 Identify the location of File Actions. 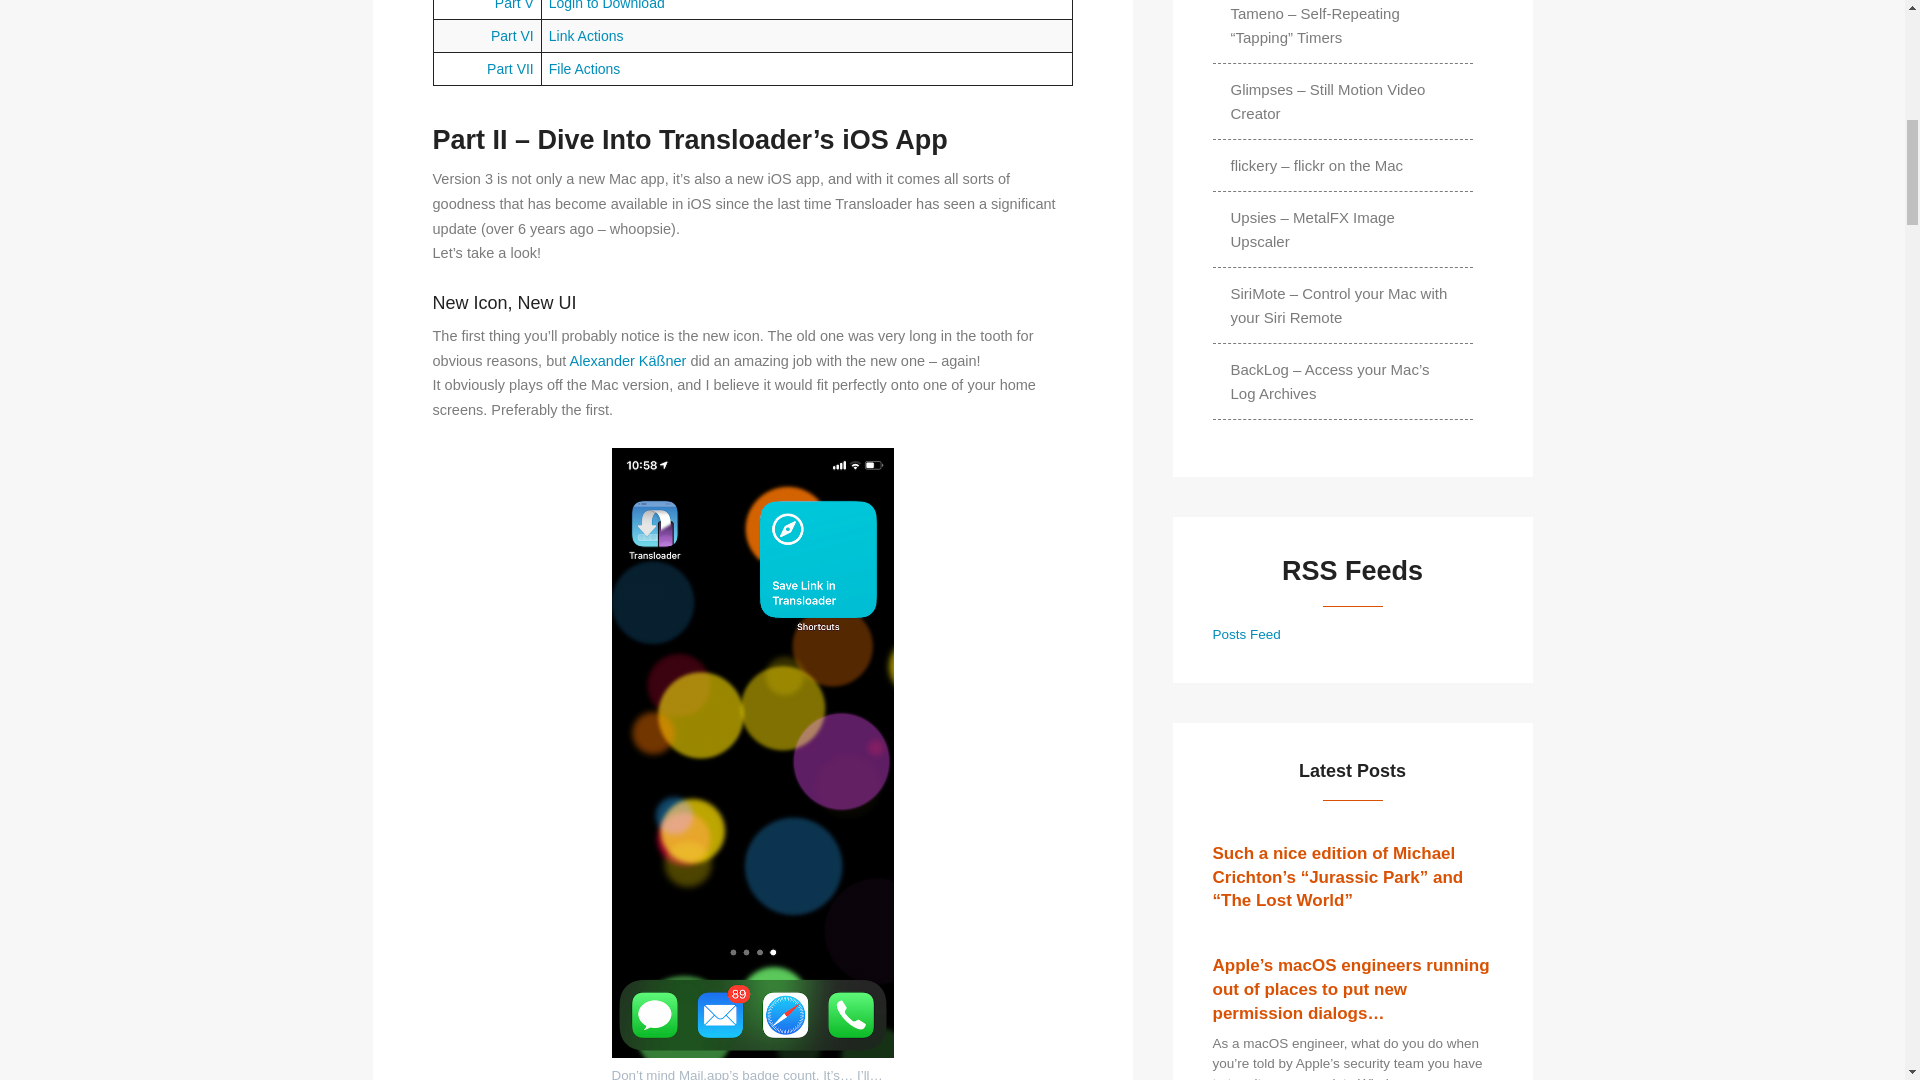
(584, 68).